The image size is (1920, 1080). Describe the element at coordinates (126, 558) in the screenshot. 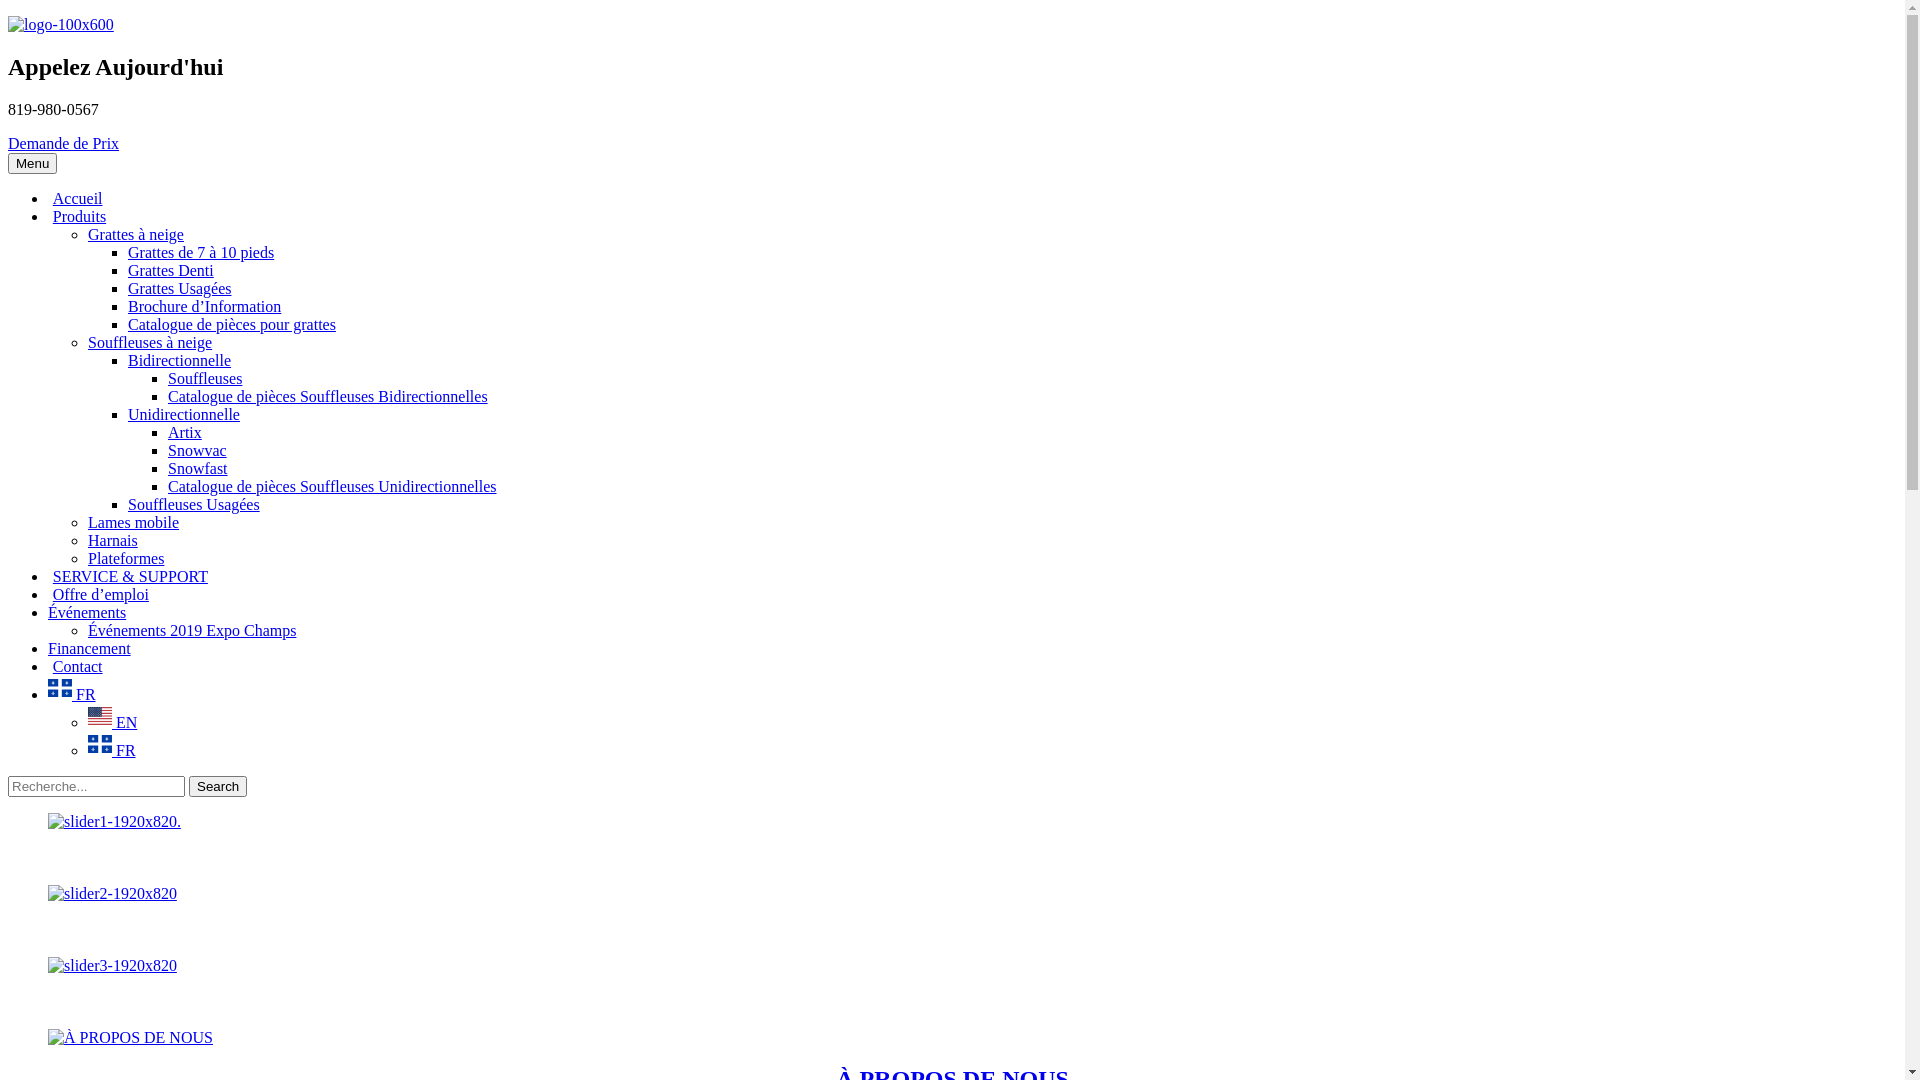

I see `Plateformes` at that location.